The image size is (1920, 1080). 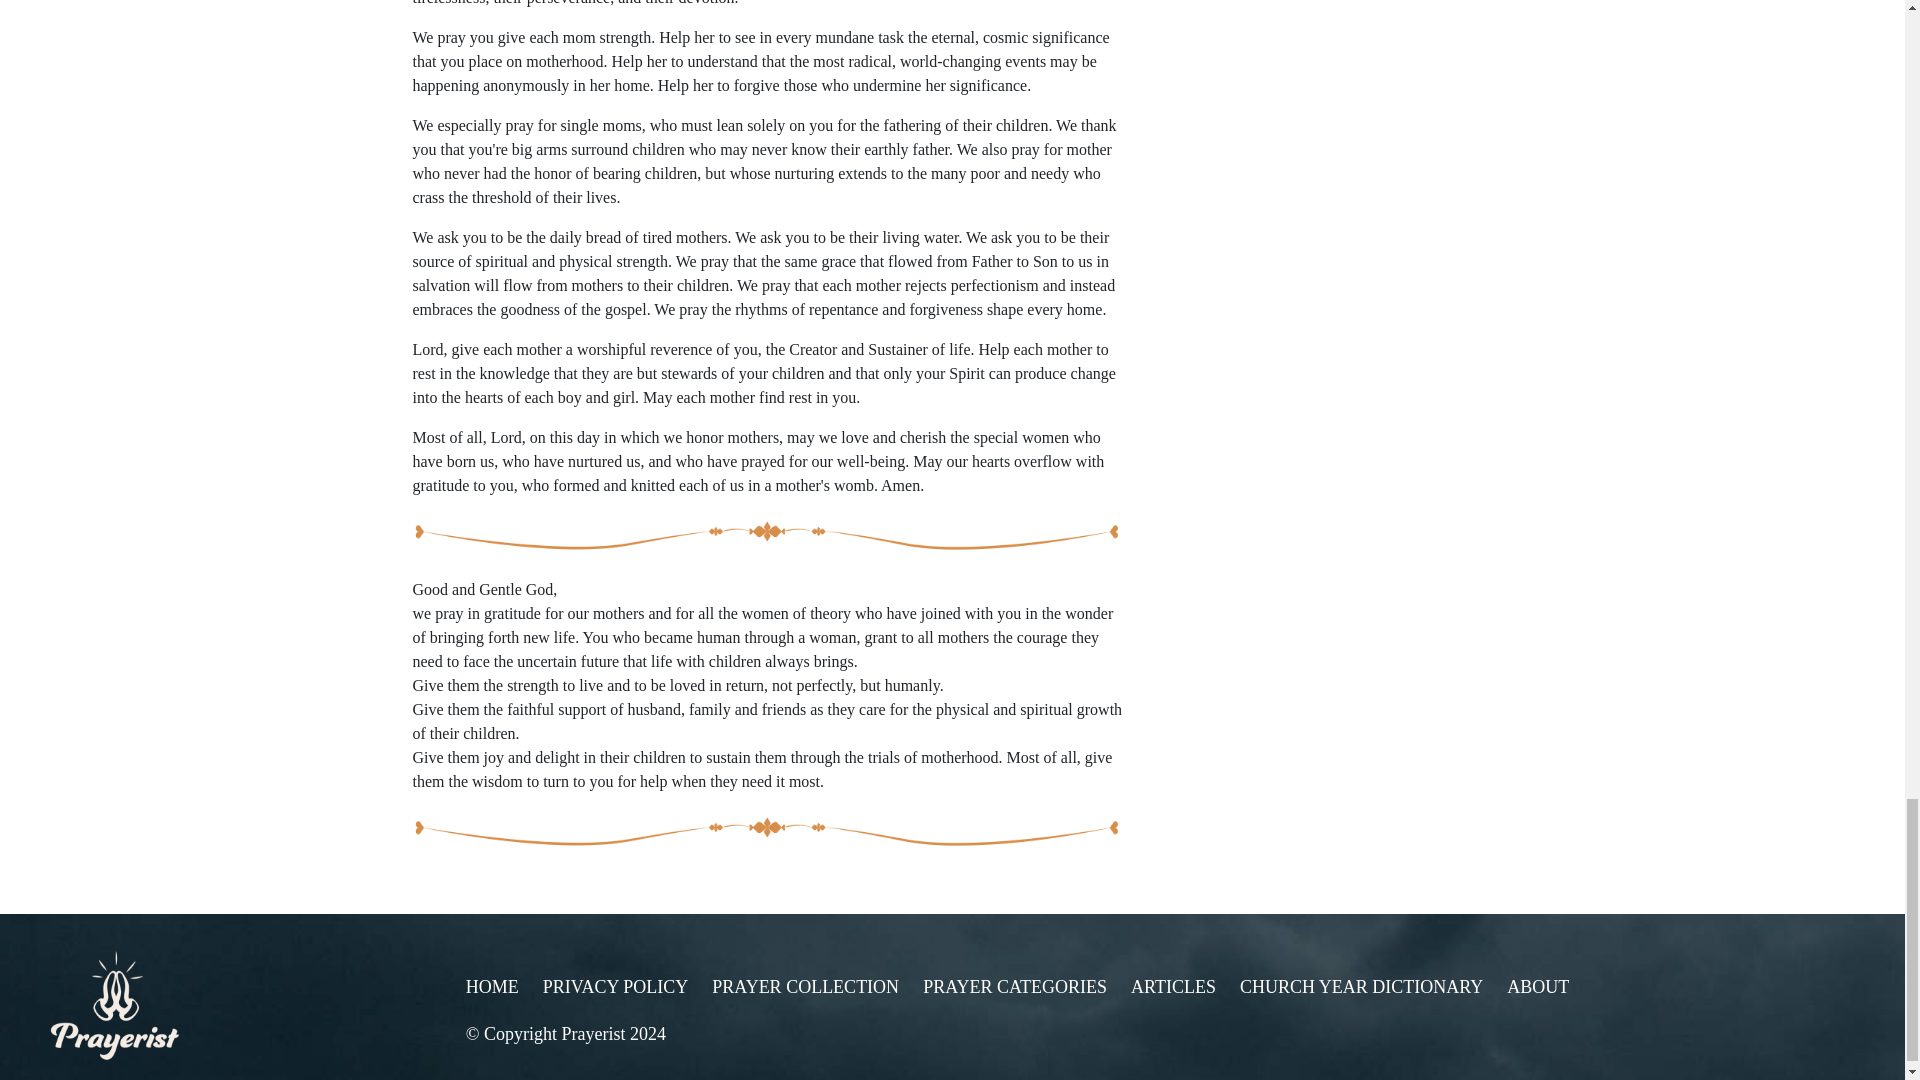 I want to click on PRAYER COLLECTION, so click(x=805, y=986).